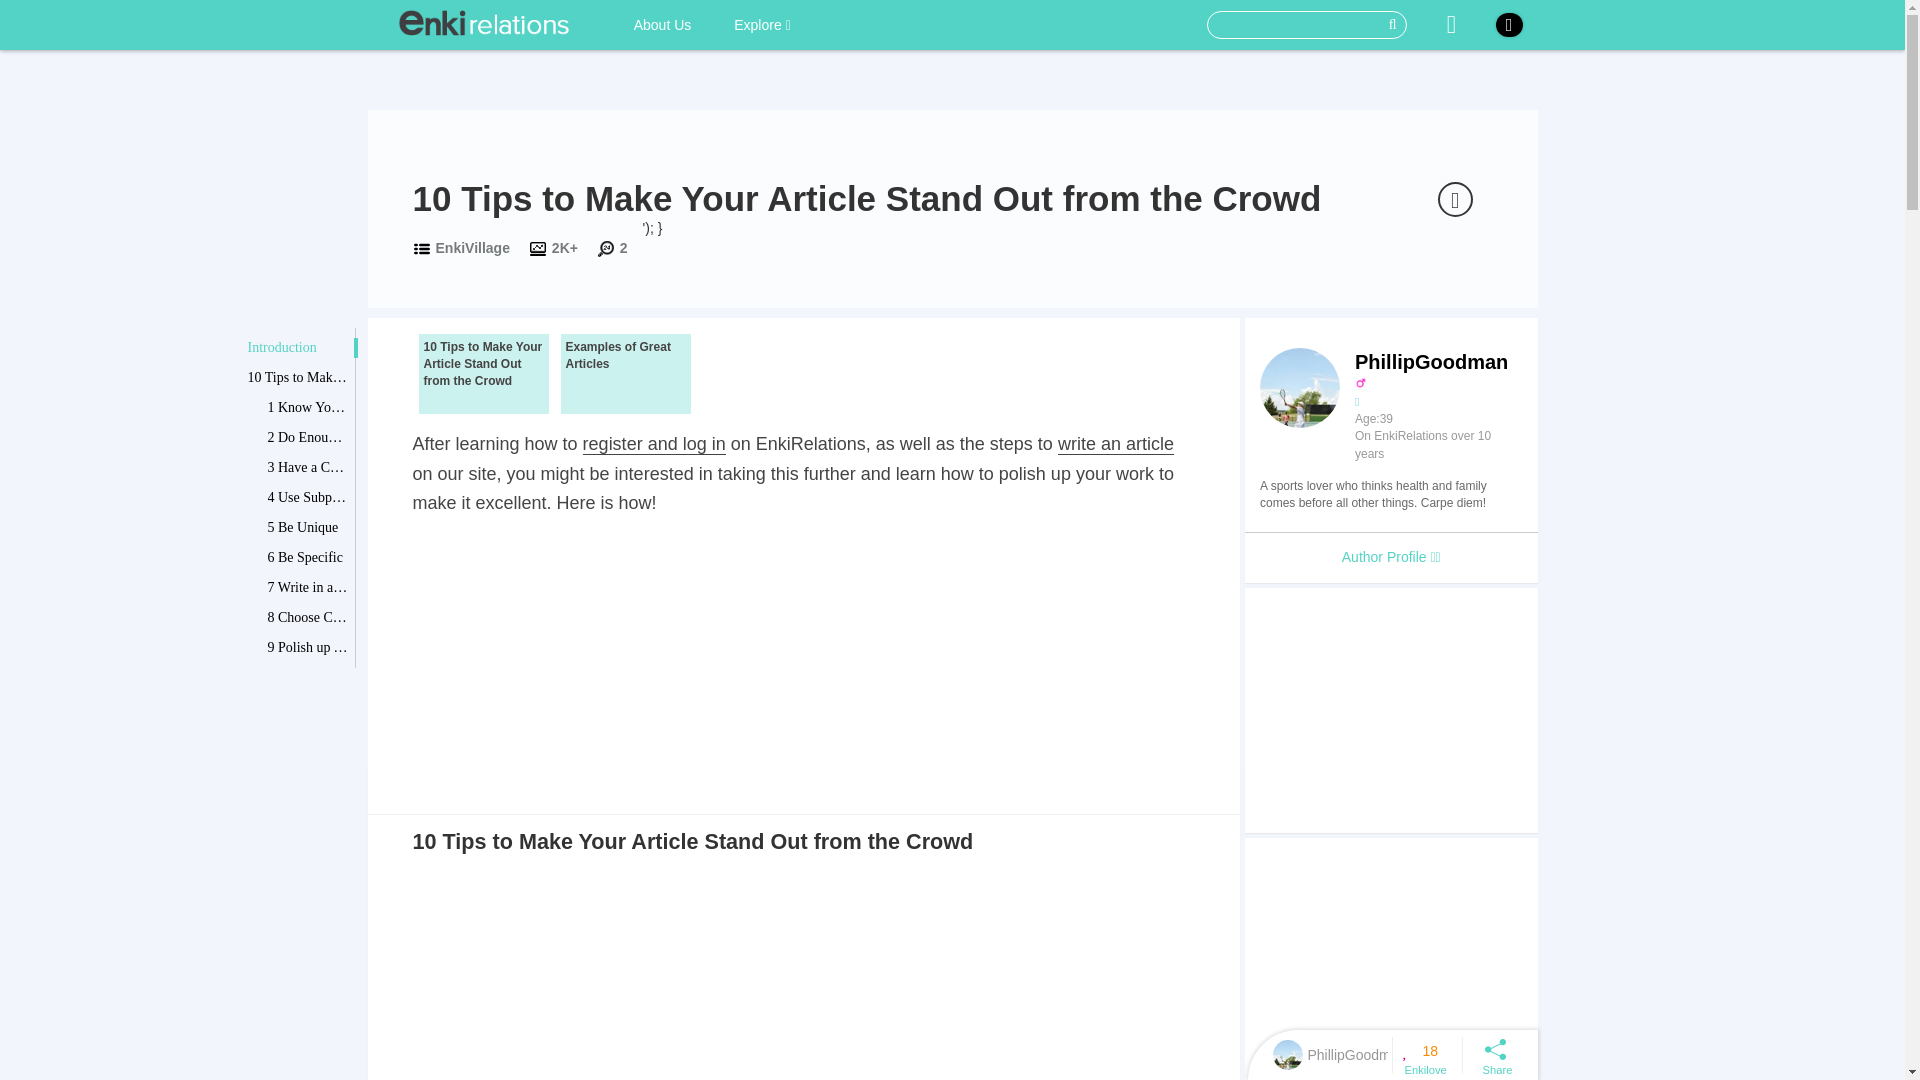 The image size is (1920, 1080). What do you see at coordinates (654, 444) in the screenshot?
I see `register and log in` at bounding box center [654, 444].